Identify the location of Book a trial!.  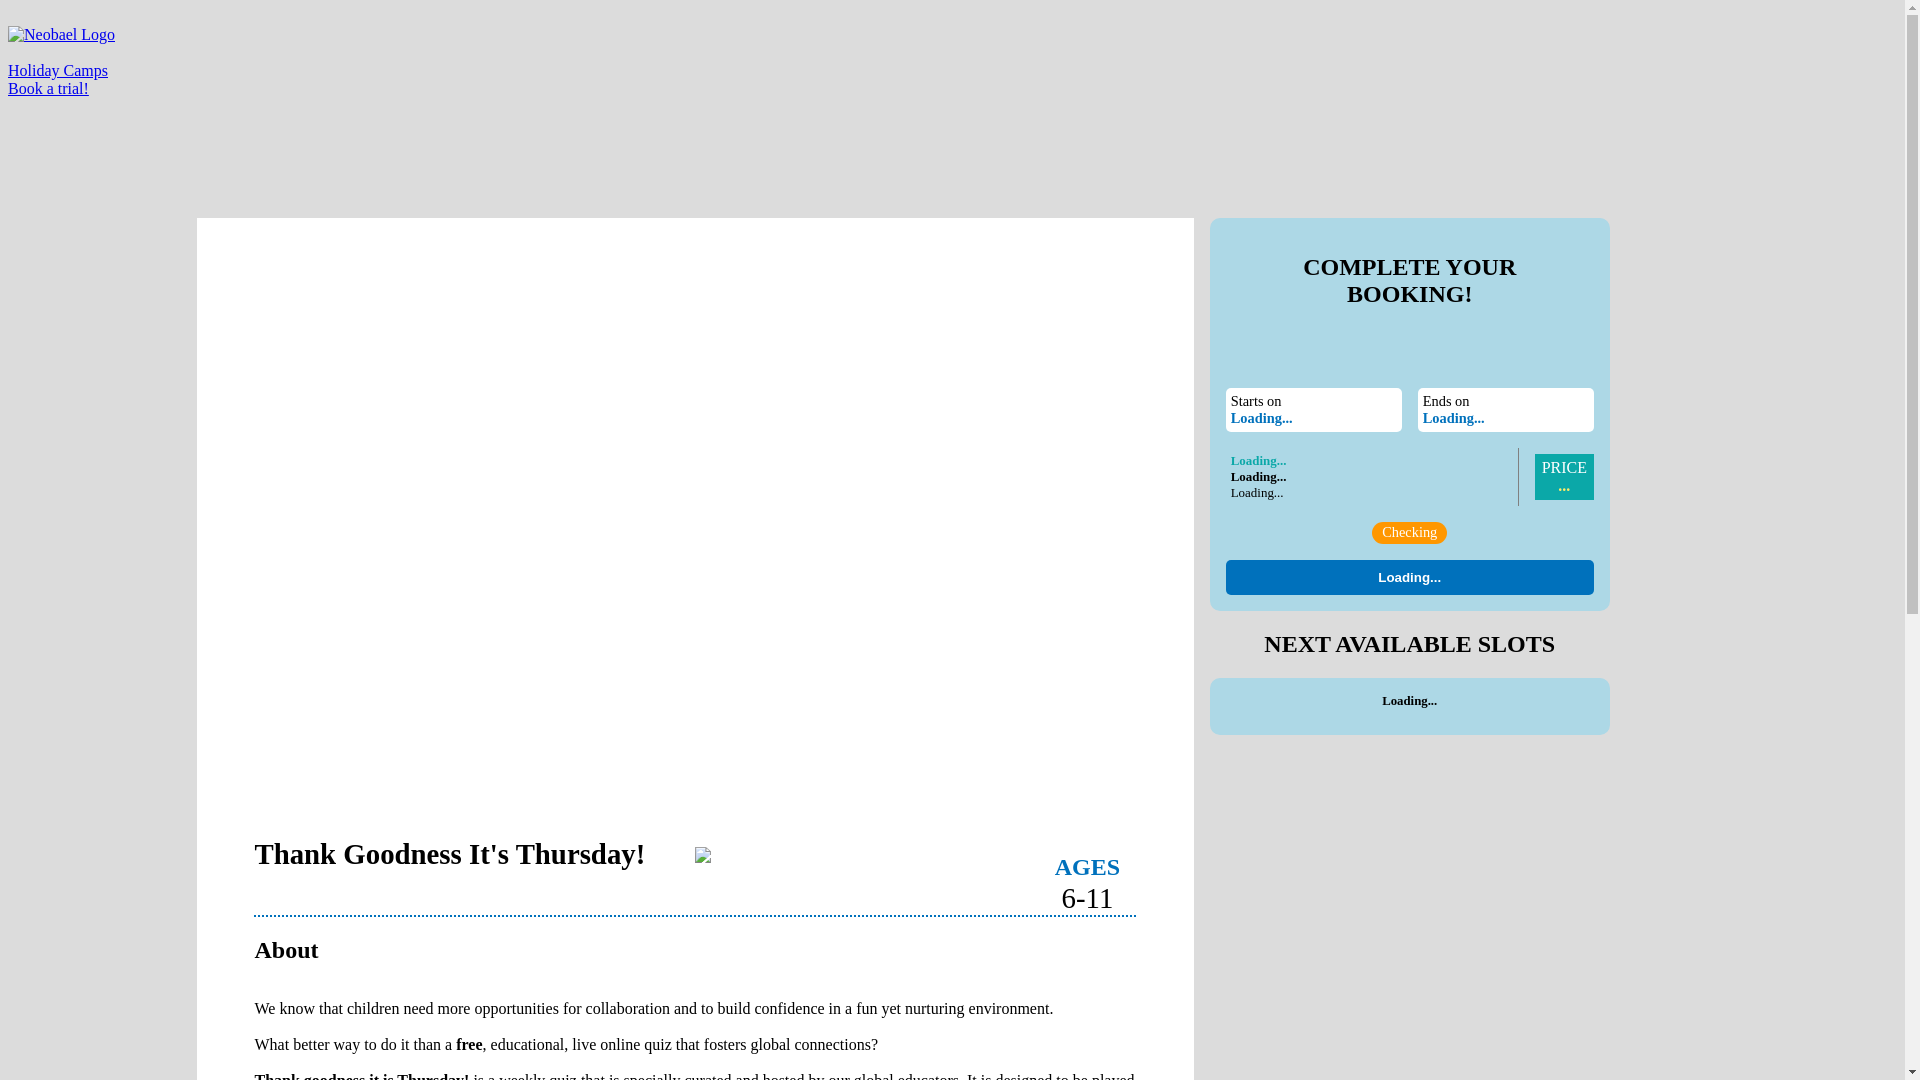
(48, 88).